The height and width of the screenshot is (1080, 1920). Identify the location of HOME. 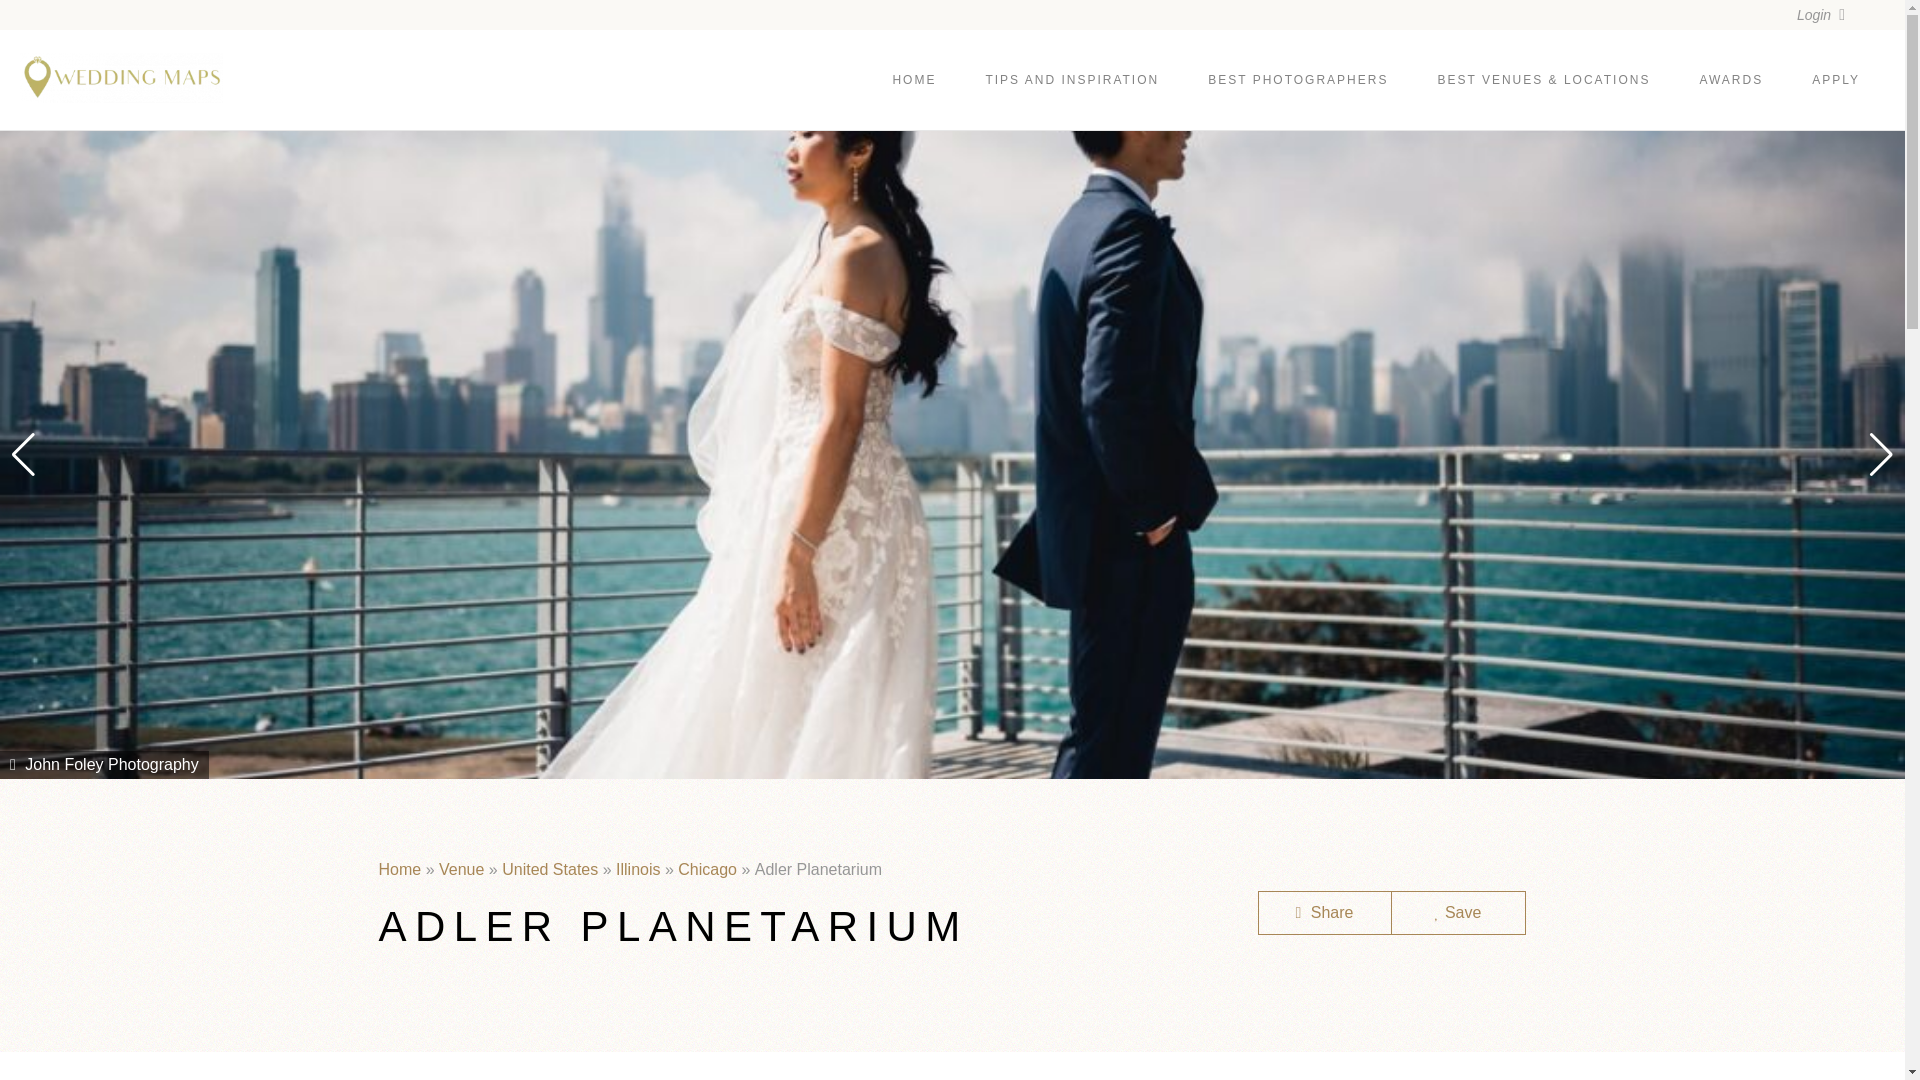
(914, 80).